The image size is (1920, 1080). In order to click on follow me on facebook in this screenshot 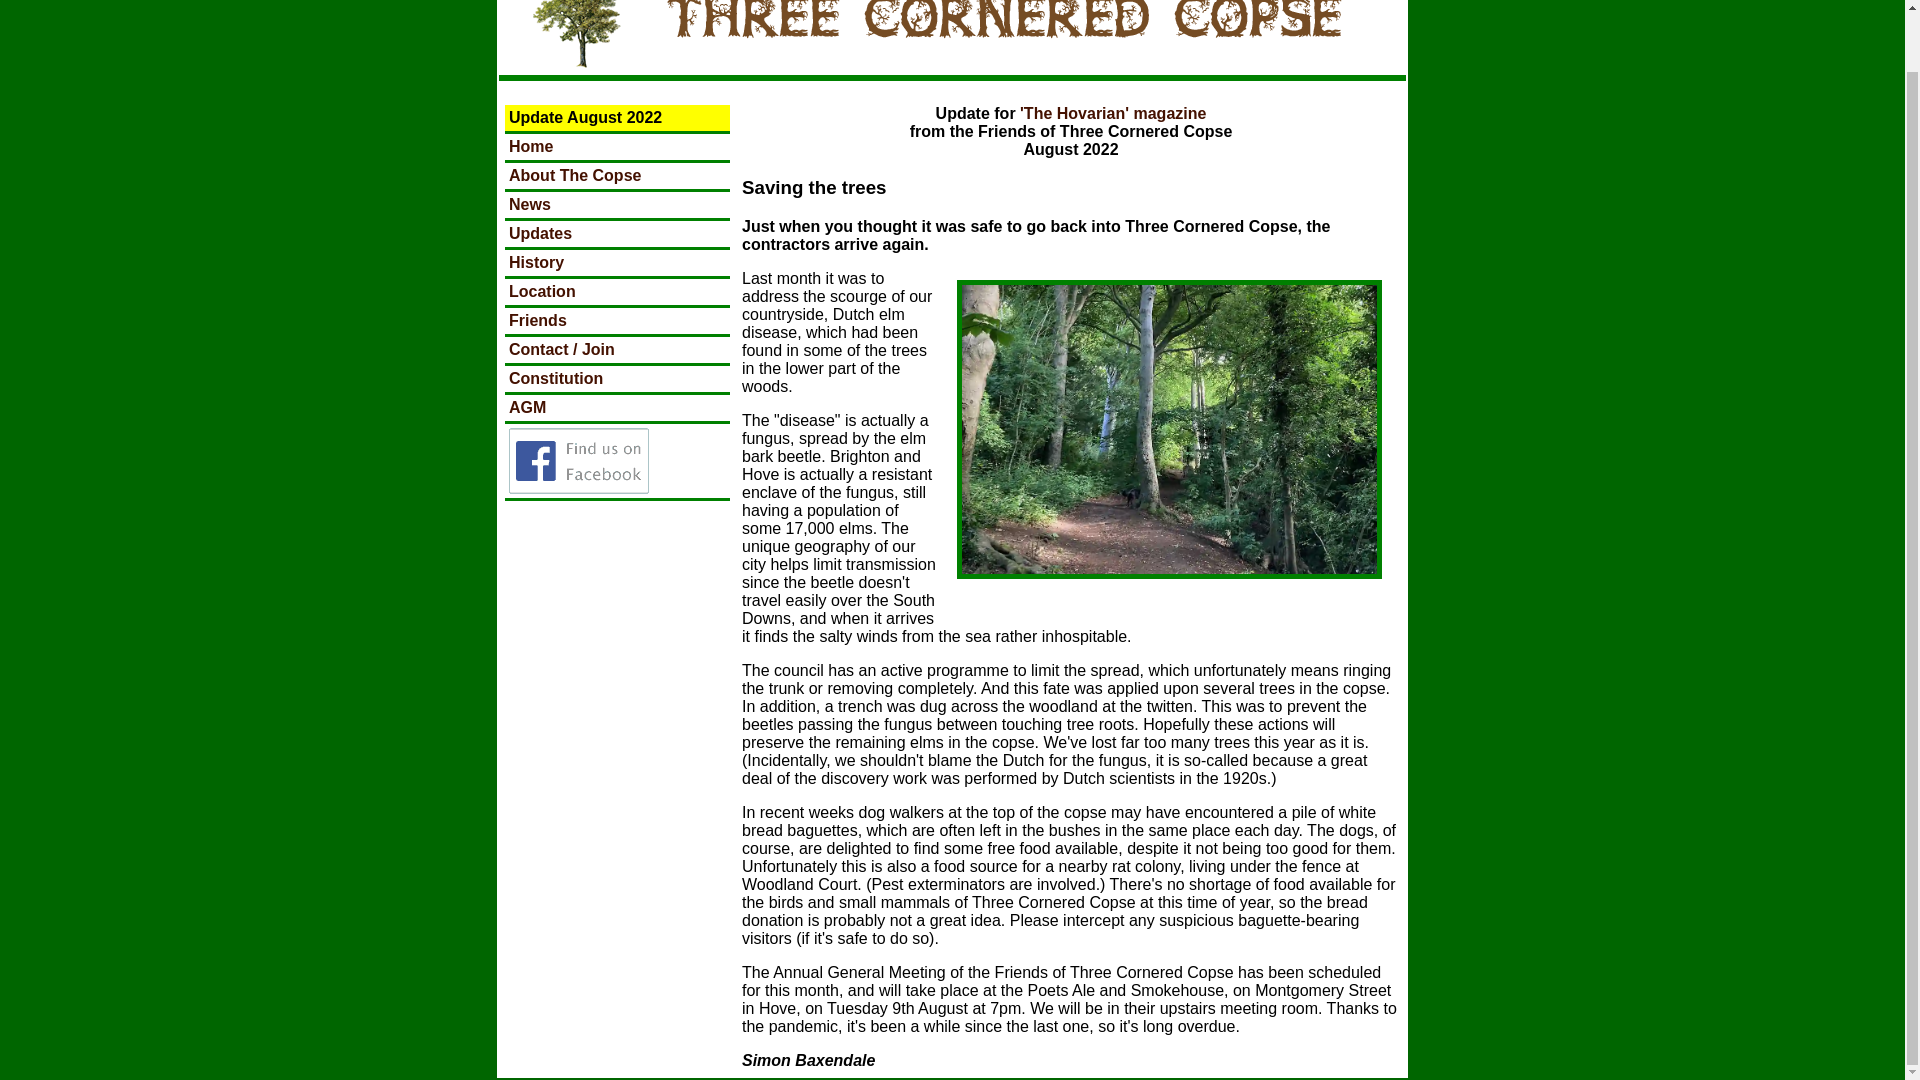, I will do `click(578, 488)`.